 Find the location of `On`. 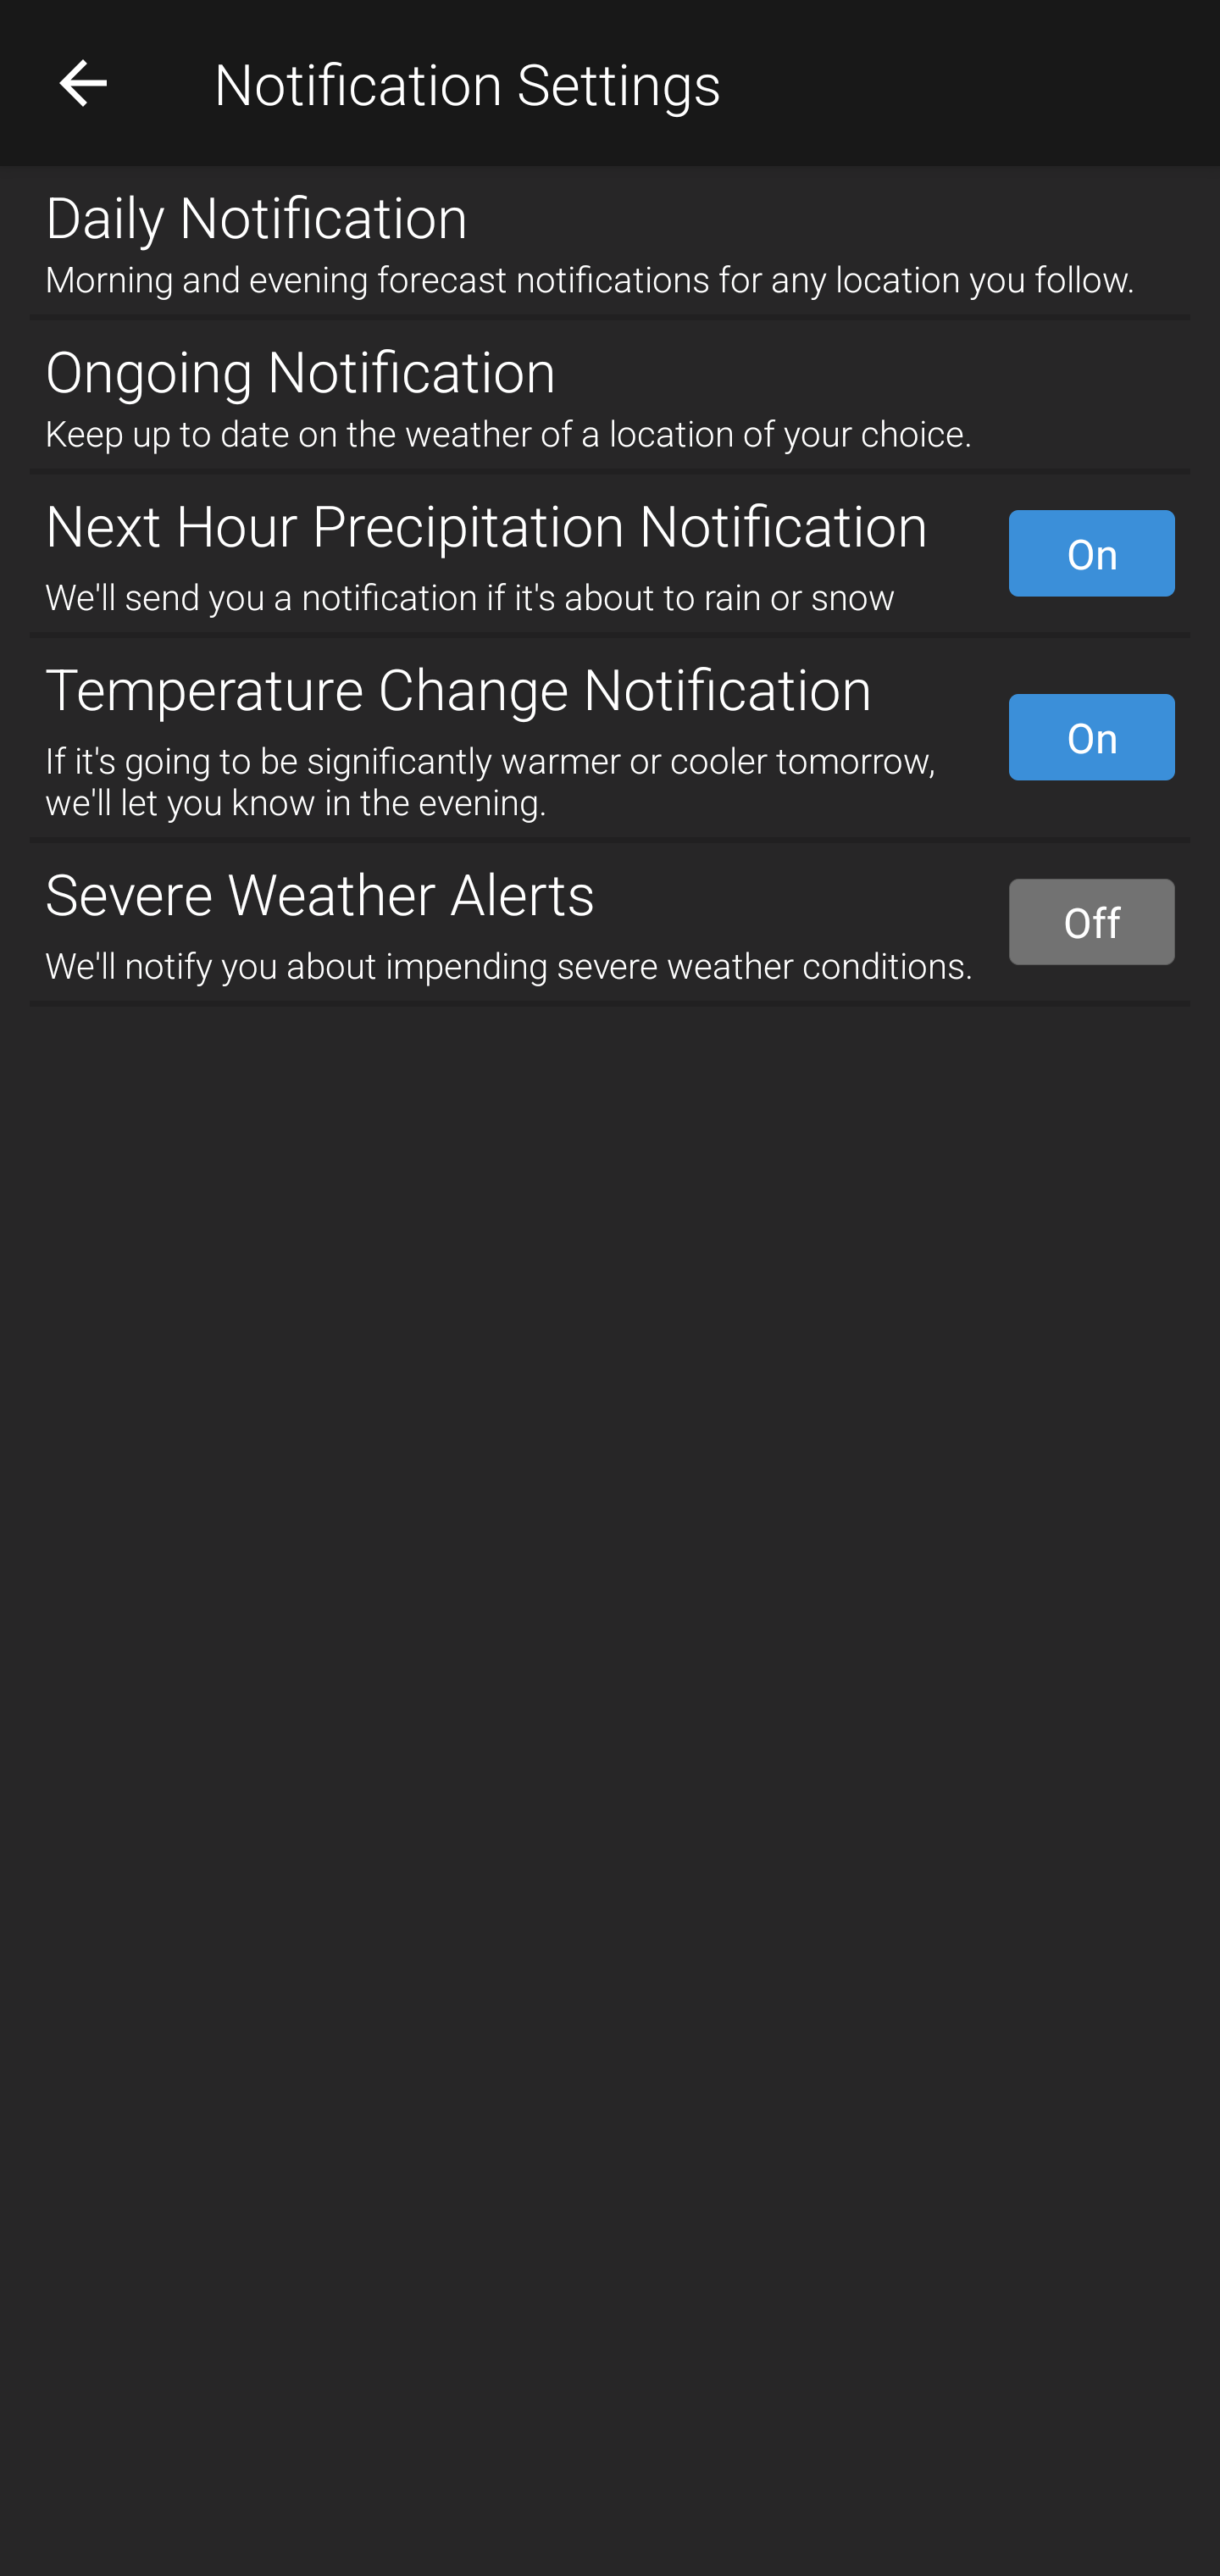

On is located at coordinates (1091, 553).